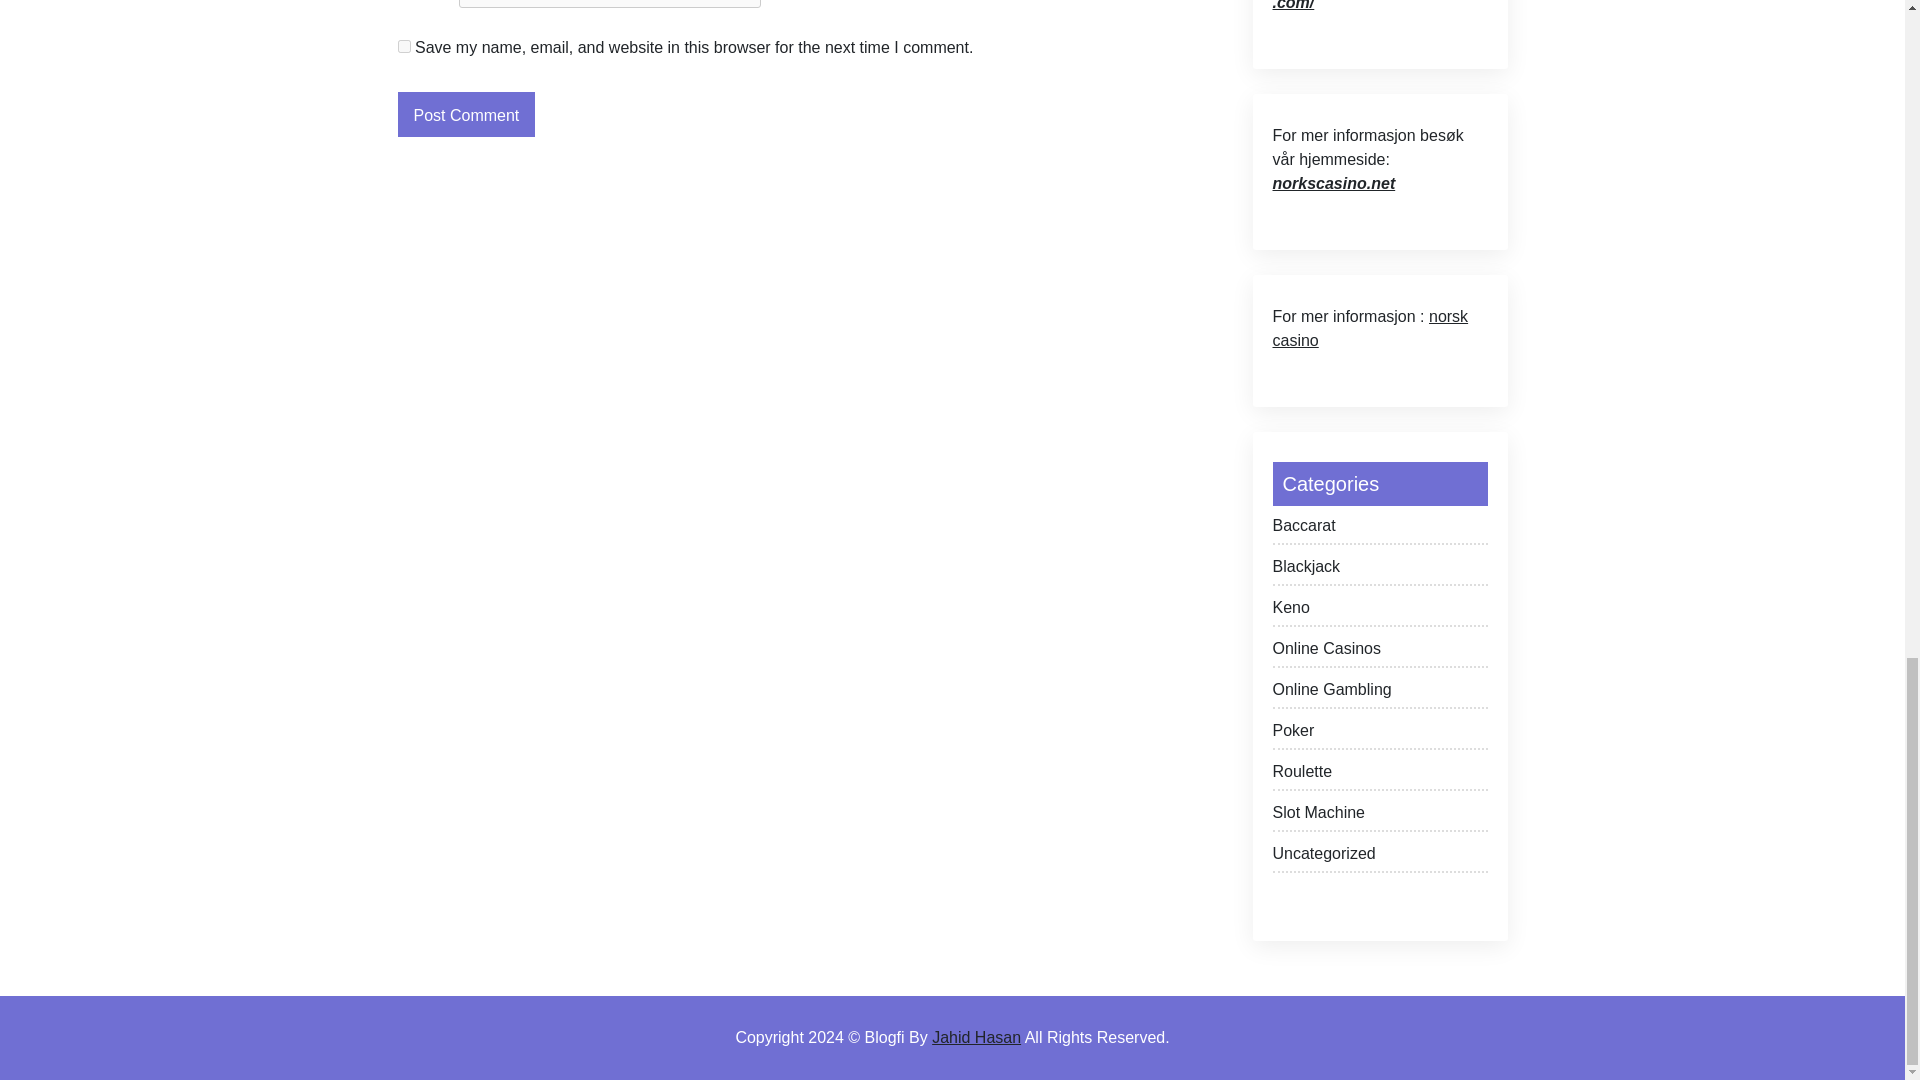 The image size is (1920, 1080). I want to click on Baccarat, so click(1378, 530).